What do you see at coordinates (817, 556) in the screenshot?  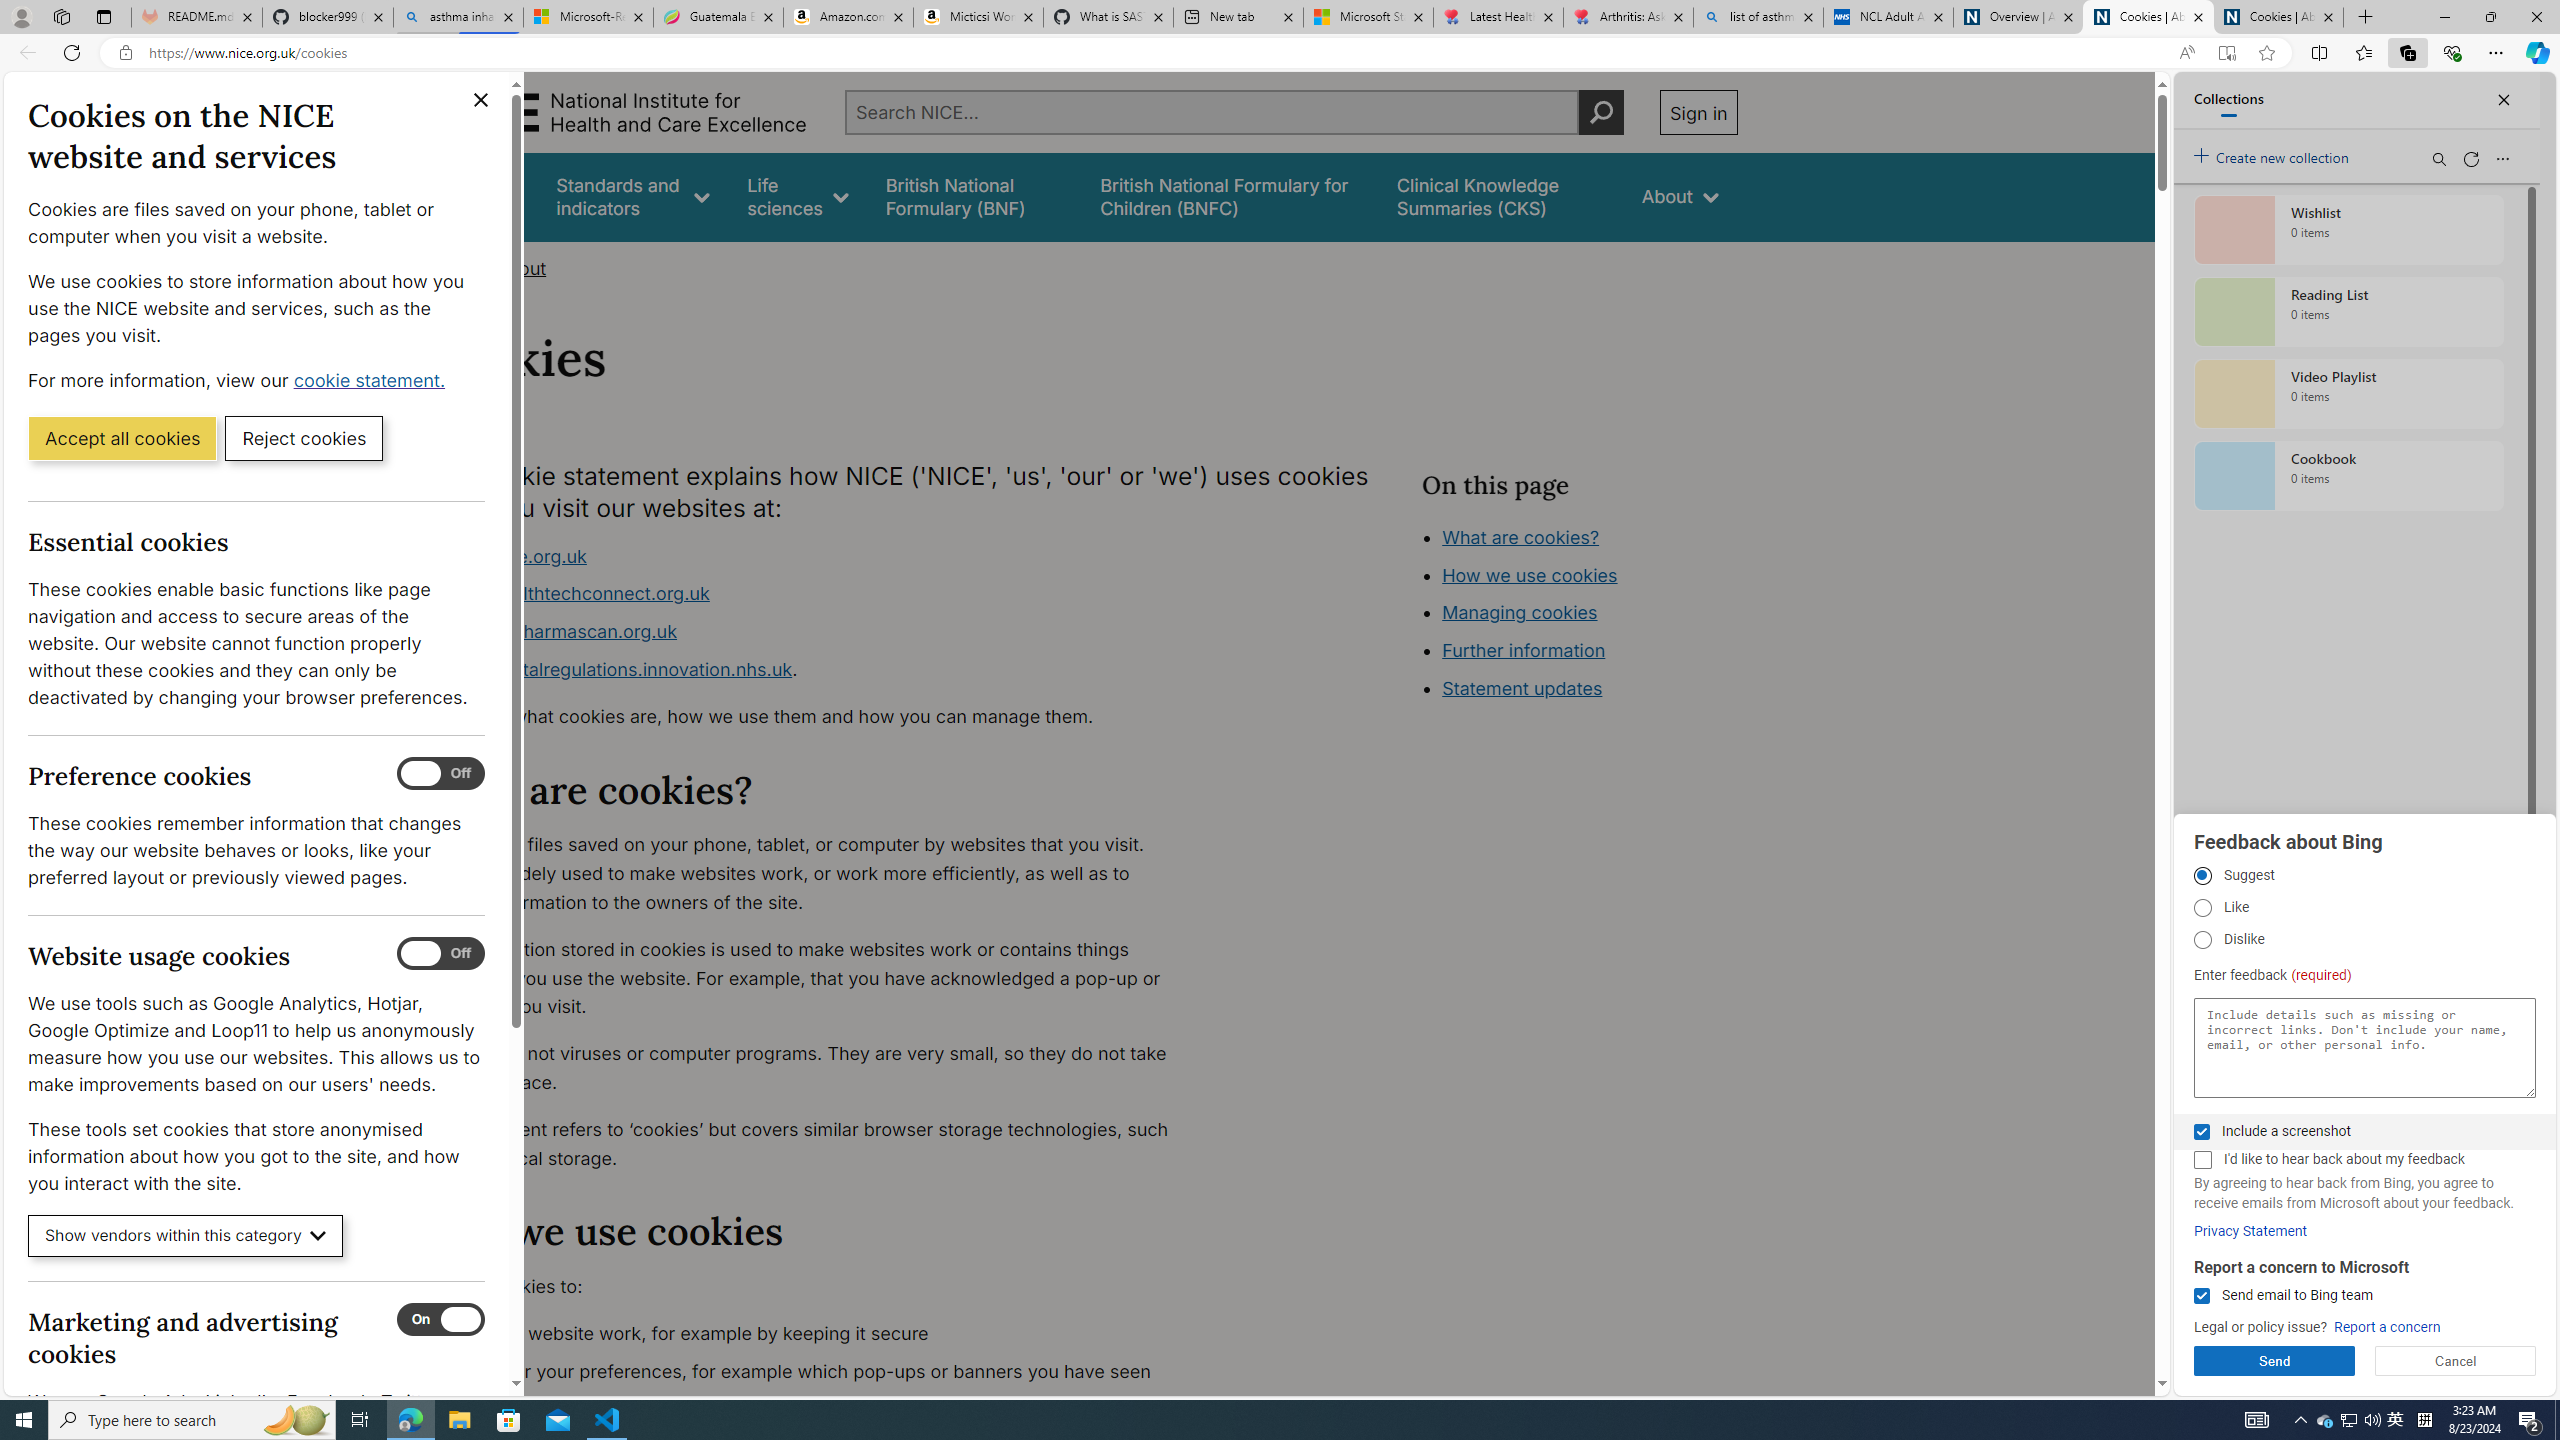 I see `www.nice.org.uk` at bounding box center [817, 556].